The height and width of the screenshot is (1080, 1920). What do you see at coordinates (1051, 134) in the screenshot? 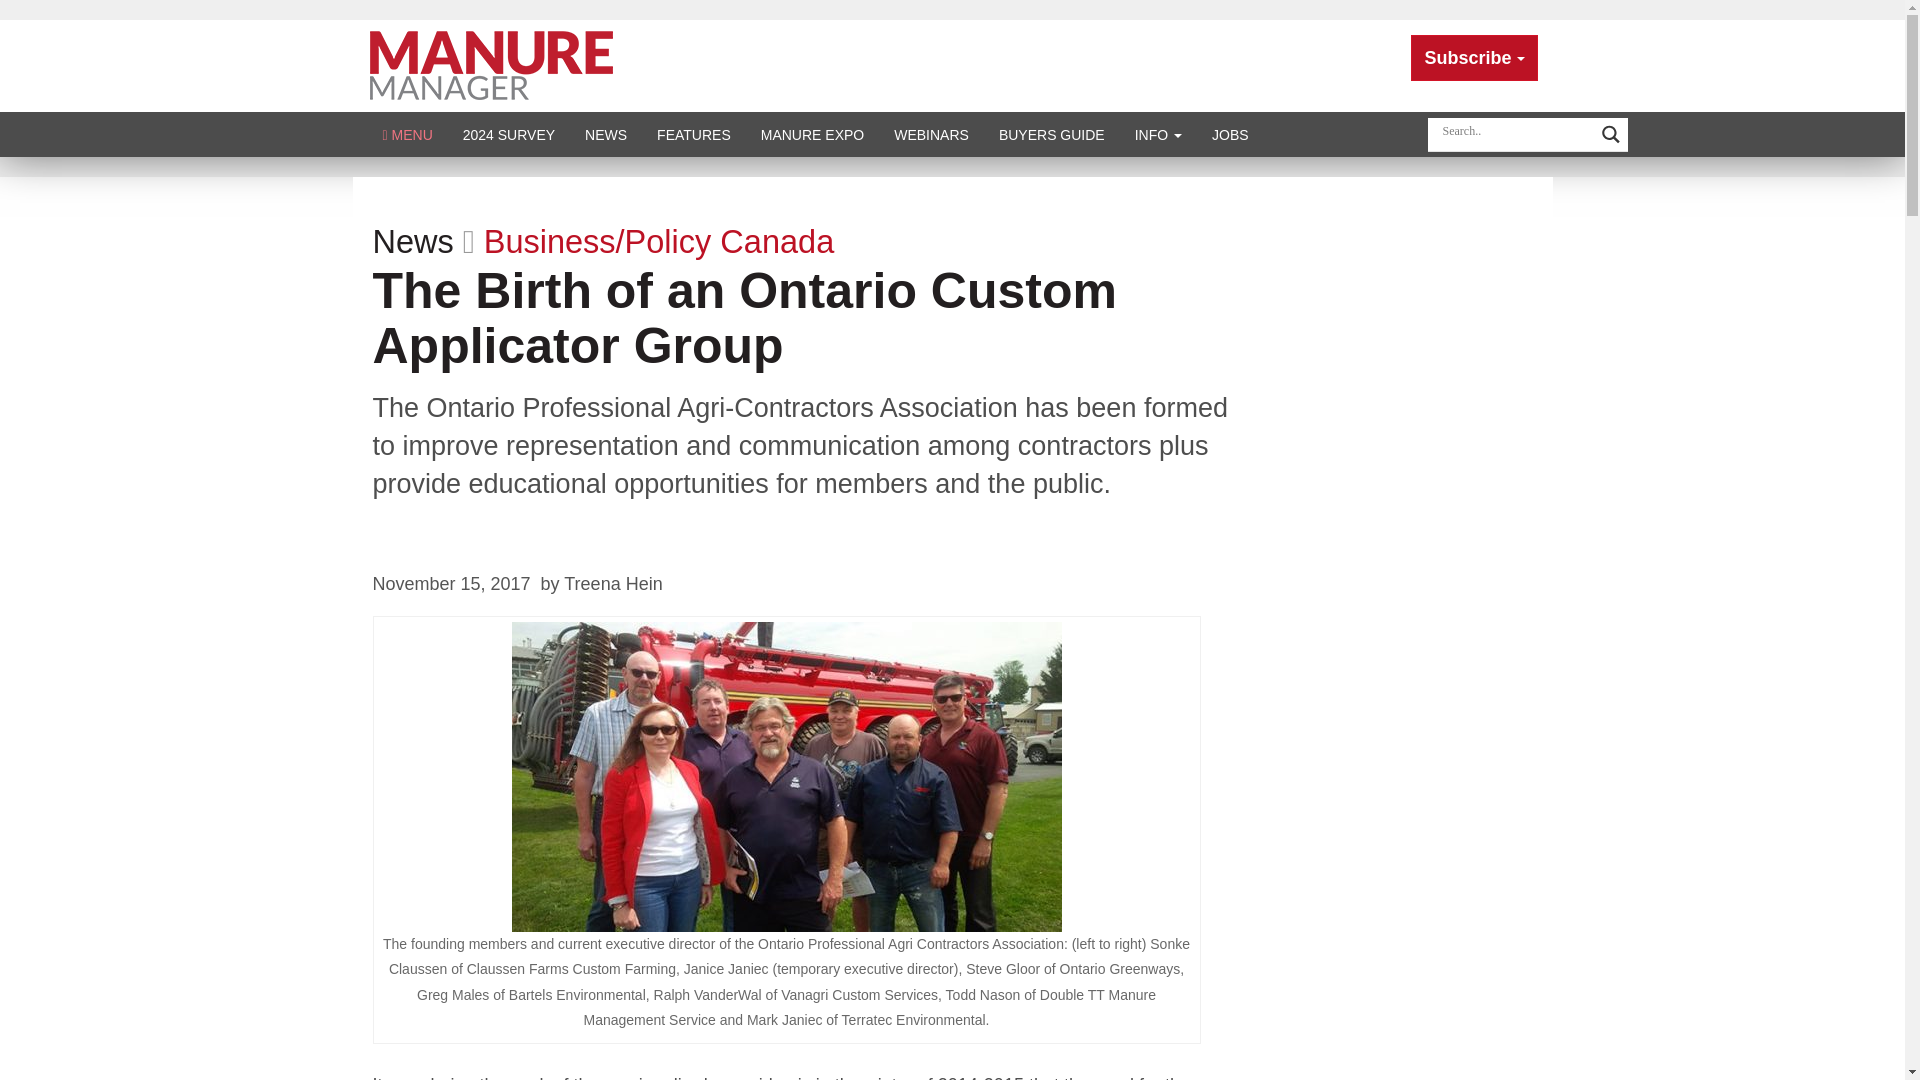
I see `BUYERS GUIDE` at bounding box center [1051, 134].